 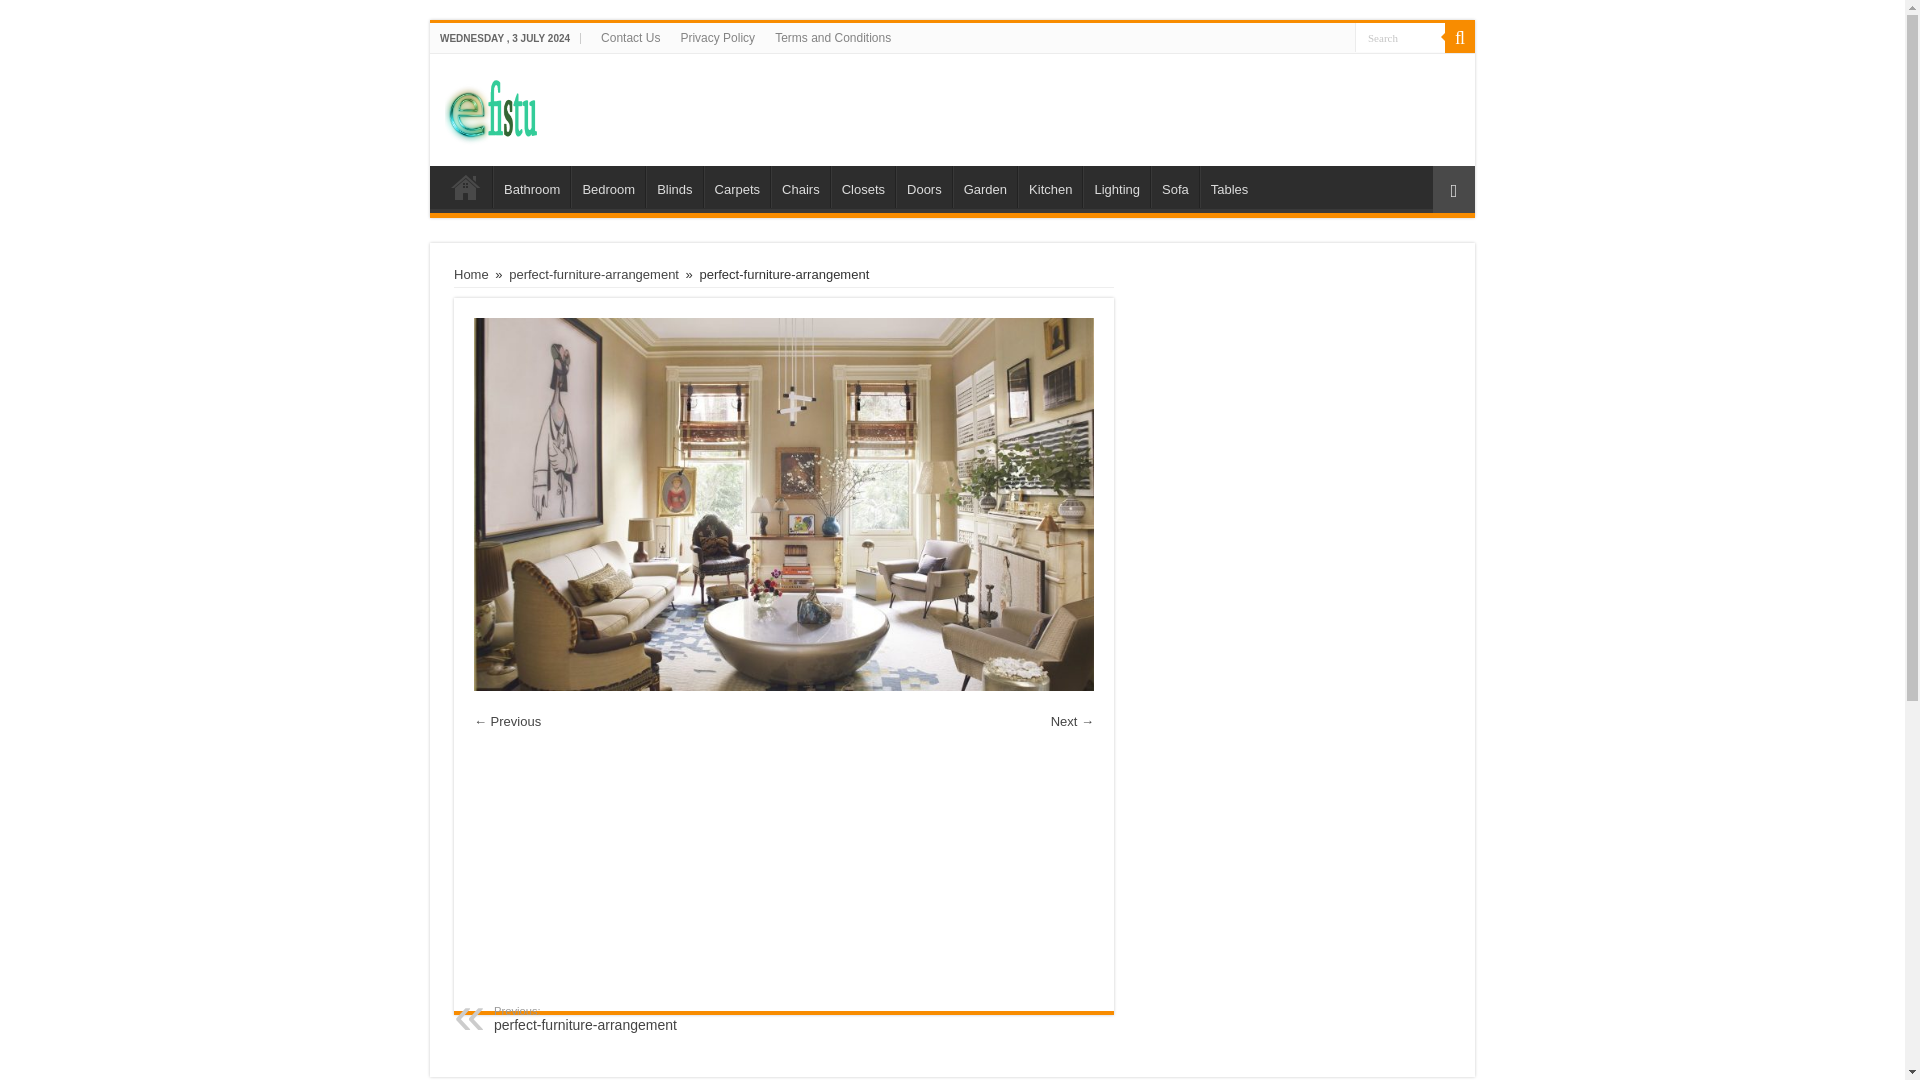 I want to click on Terms and Conditions, so click(x=832, y=37).